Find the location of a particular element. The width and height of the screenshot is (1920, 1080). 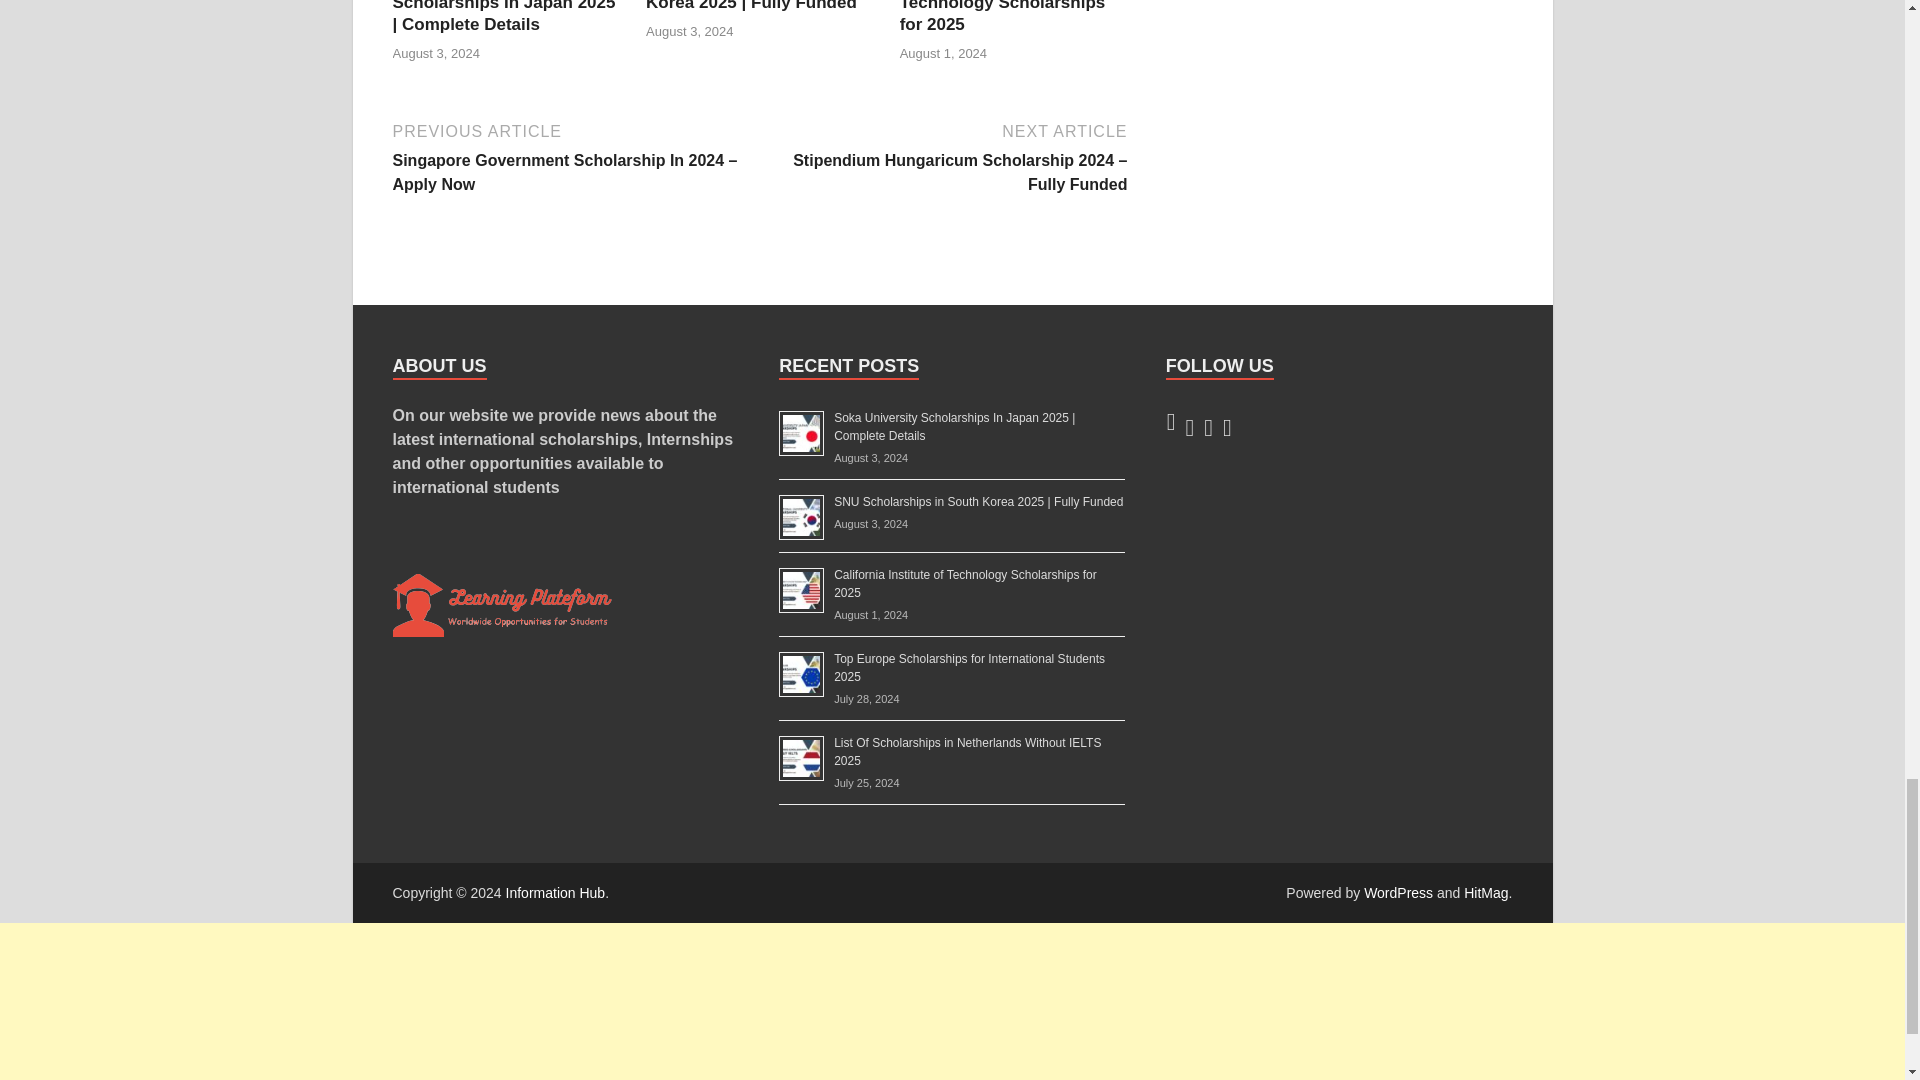

California Institute of Technology Scholarships for 2025 is located at coordinates (1002, 16).